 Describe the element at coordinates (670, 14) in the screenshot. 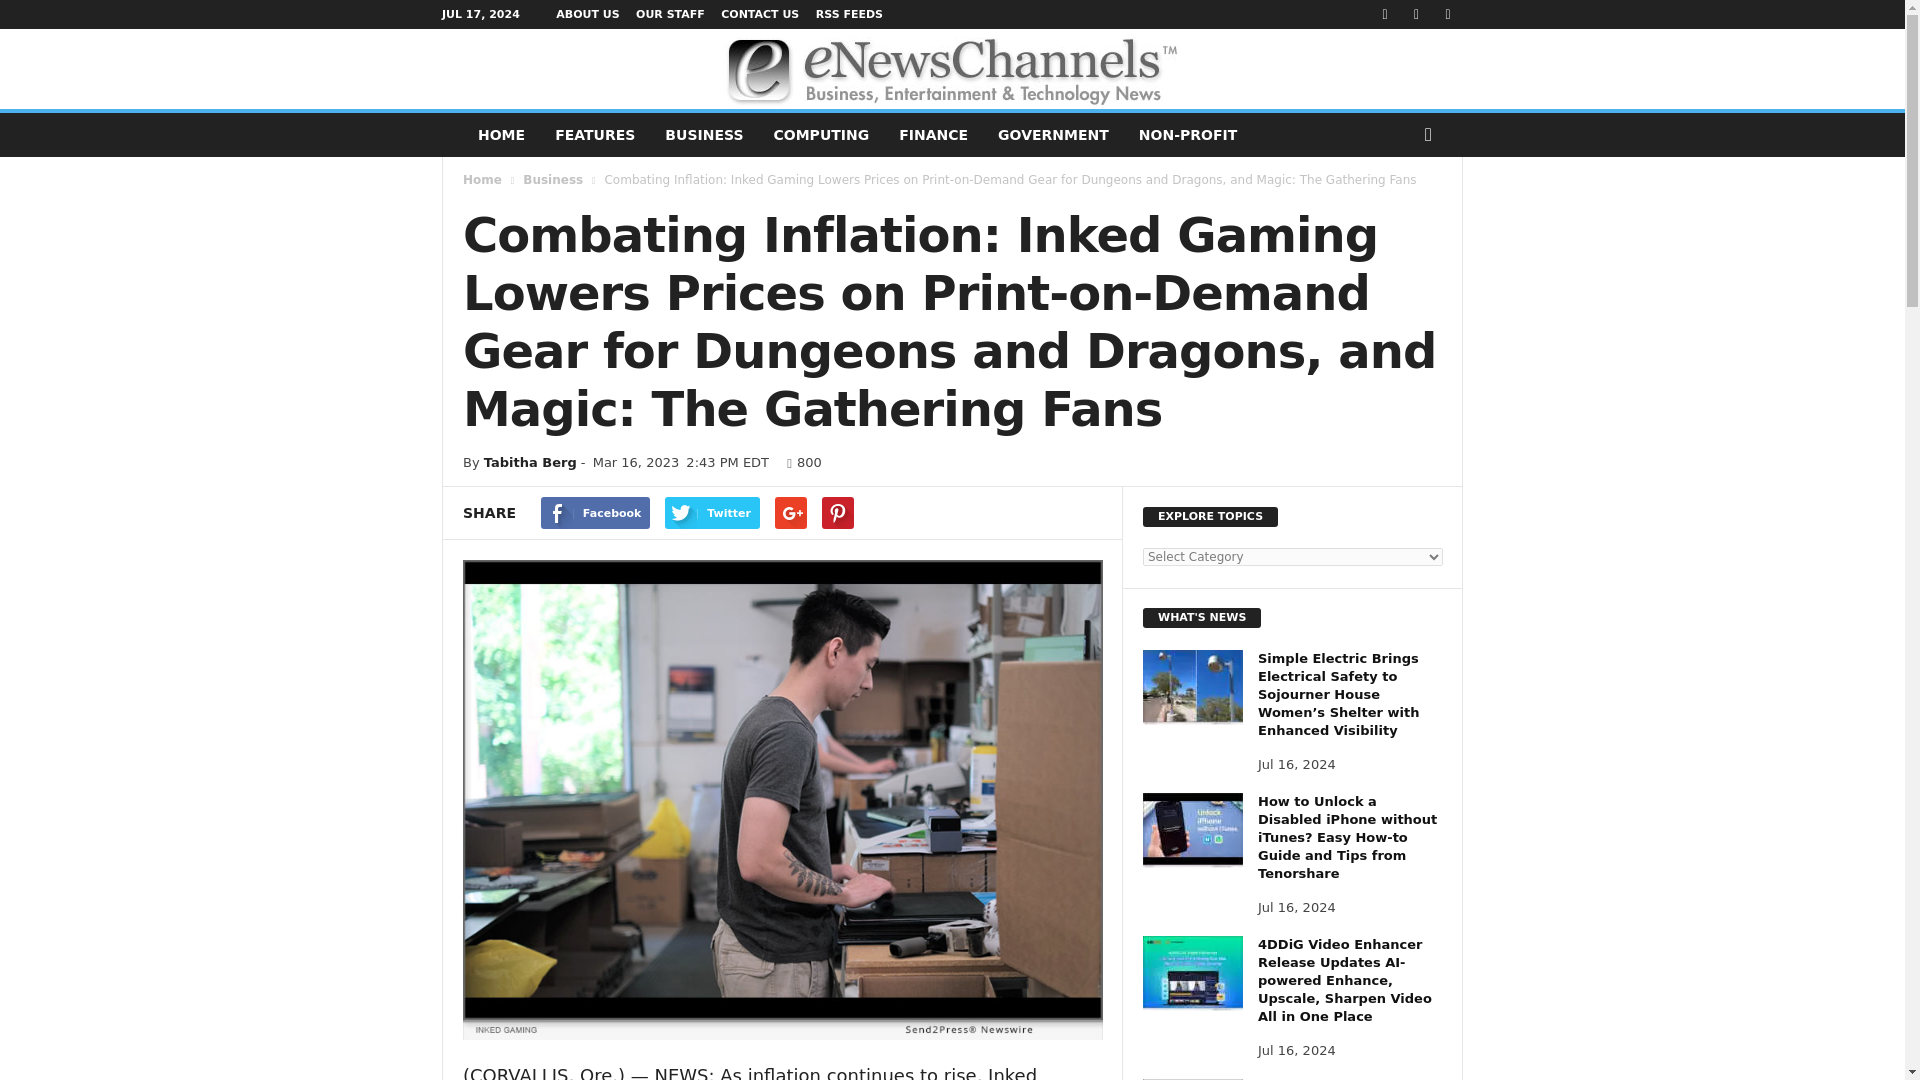

I see `OUR STAFF` at that location.